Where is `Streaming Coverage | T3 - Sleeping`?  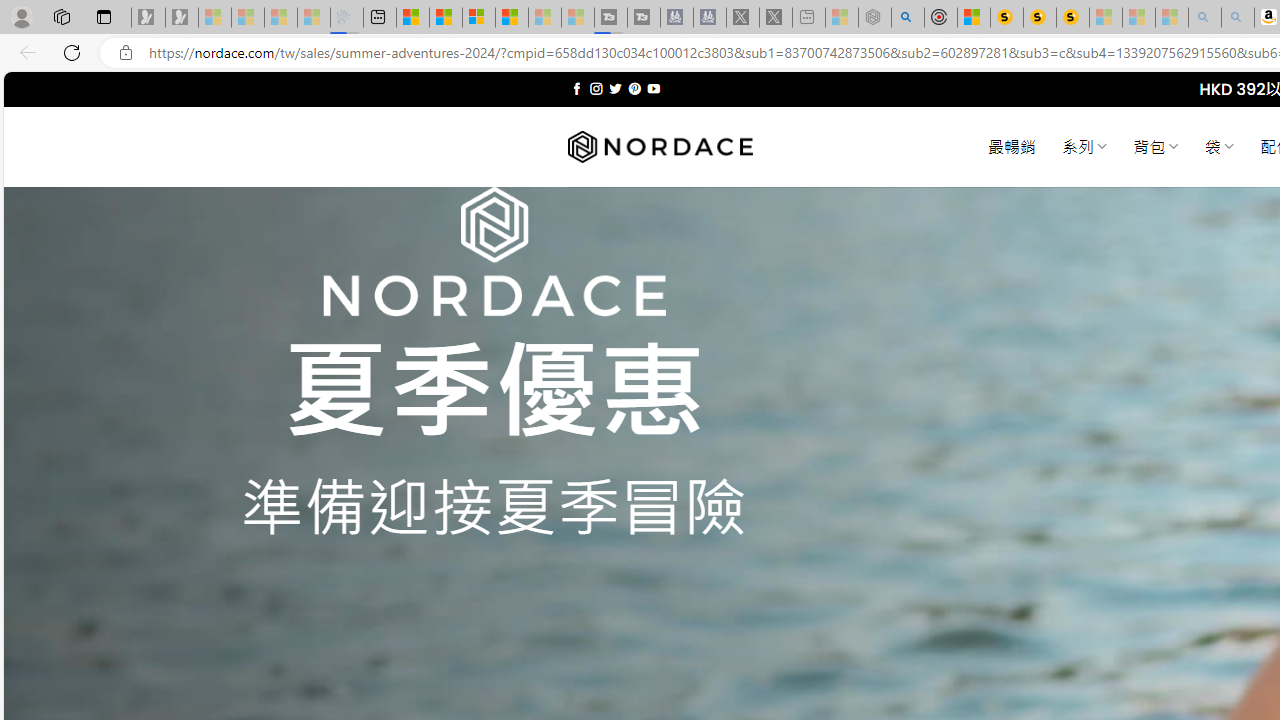 Streaming Coverage | T3 - Sleeping is located at coordinates (611, 18).